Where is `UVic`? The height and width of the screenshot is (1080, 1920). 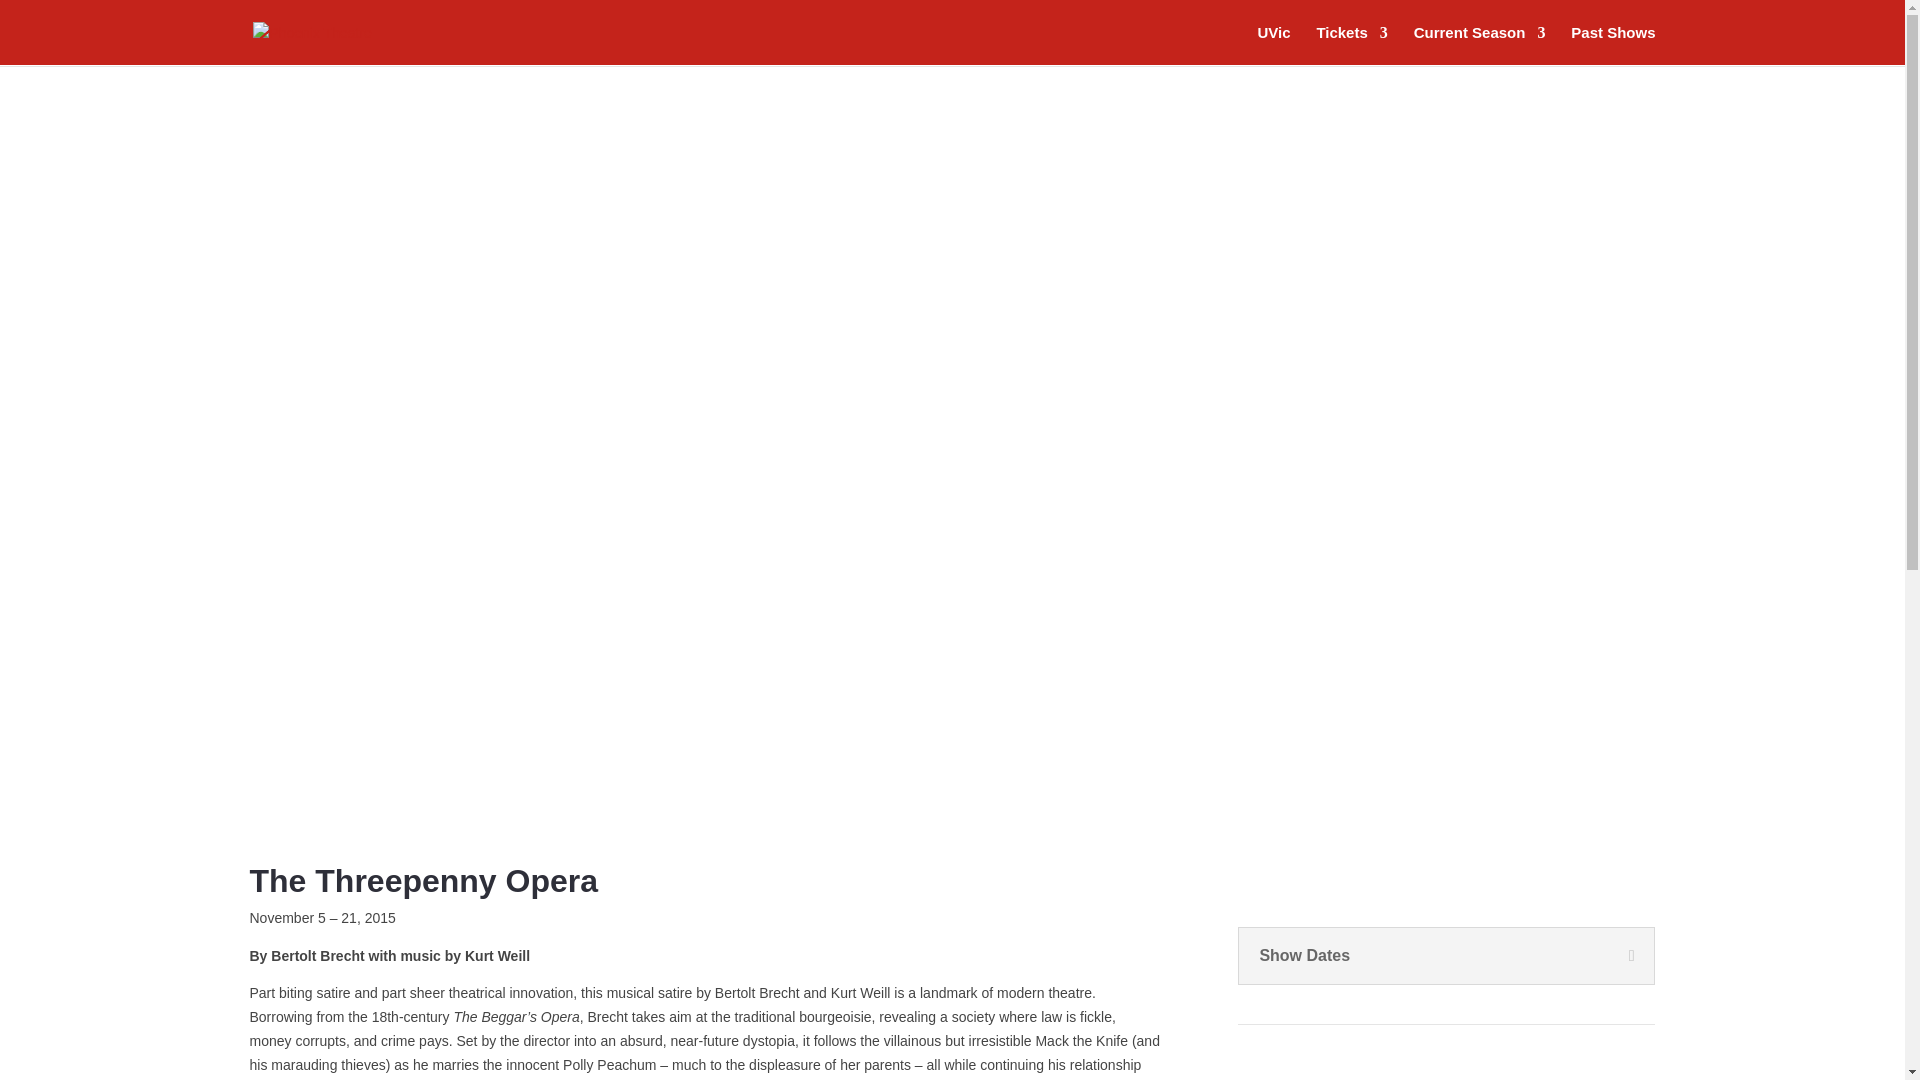
UVic is located at coordinates (1274, 45).